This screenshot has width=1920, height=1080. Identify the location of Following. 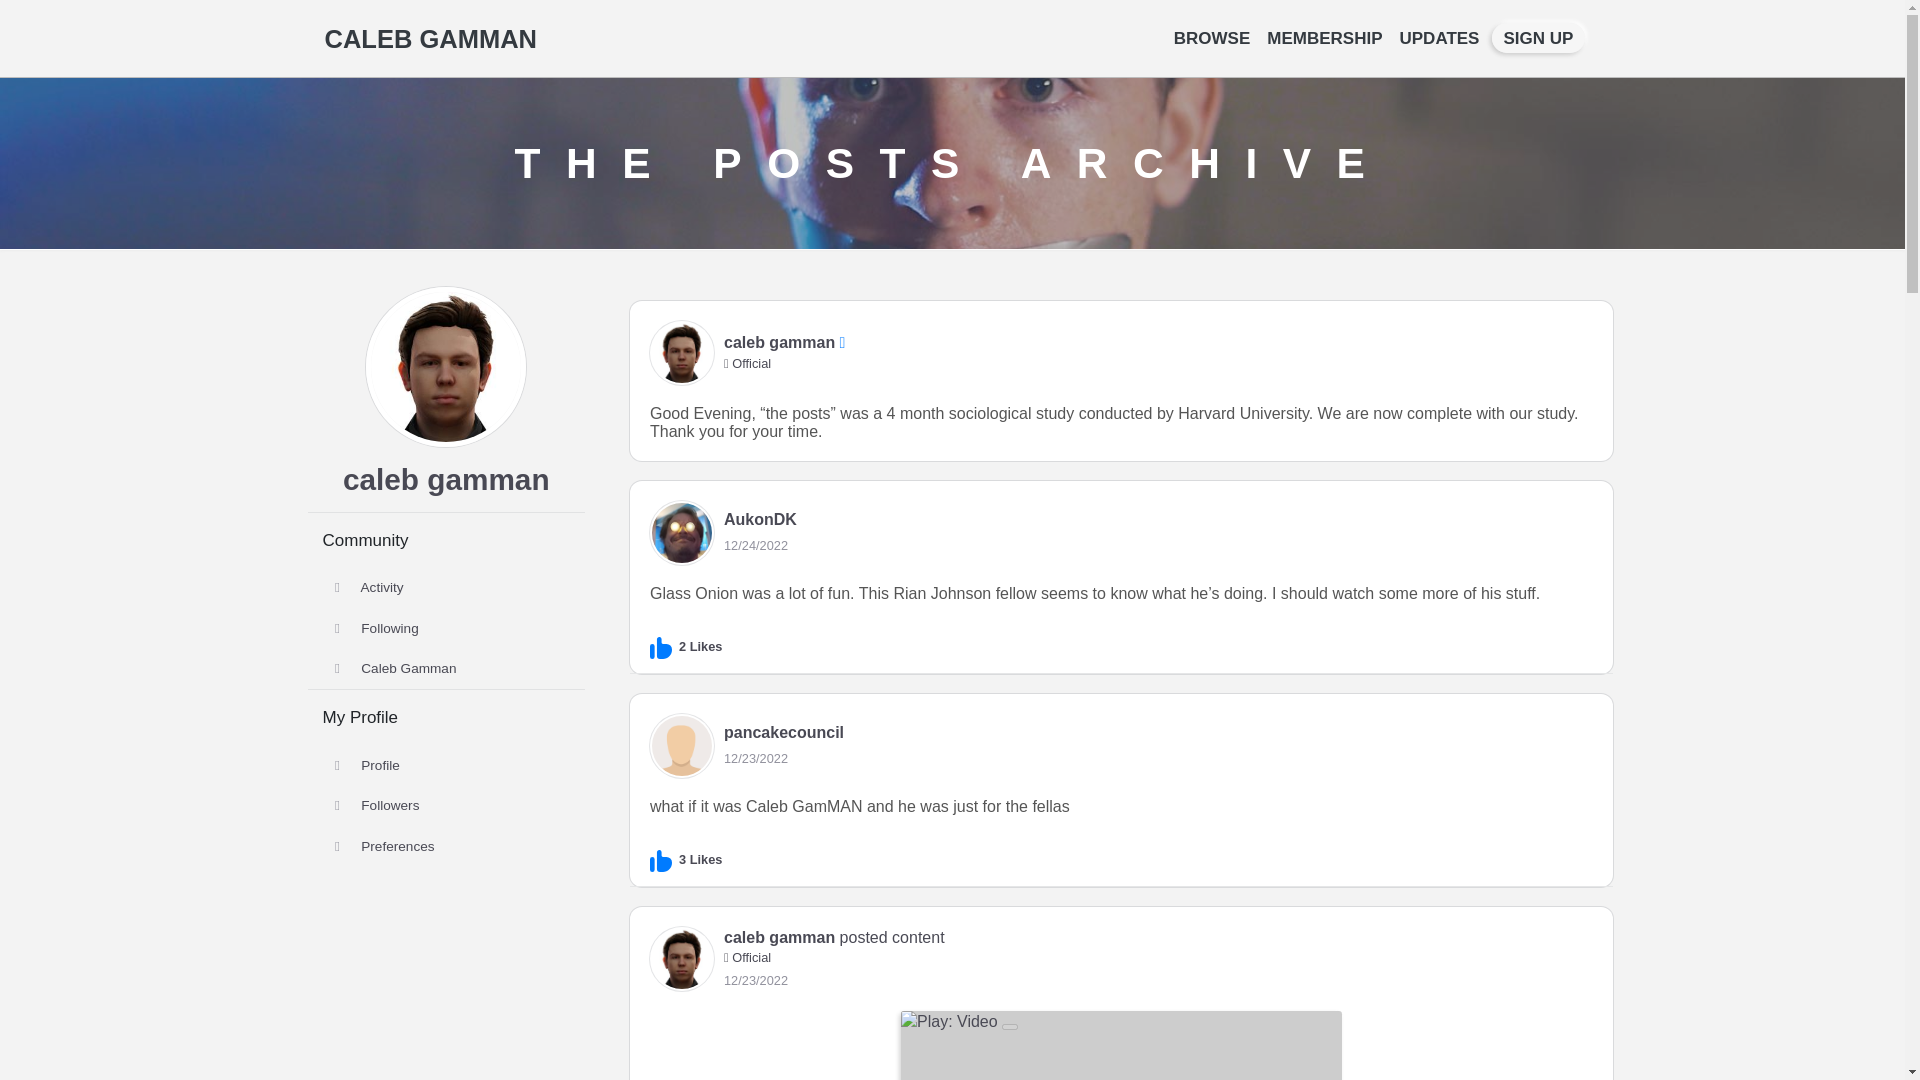
(446, 629).